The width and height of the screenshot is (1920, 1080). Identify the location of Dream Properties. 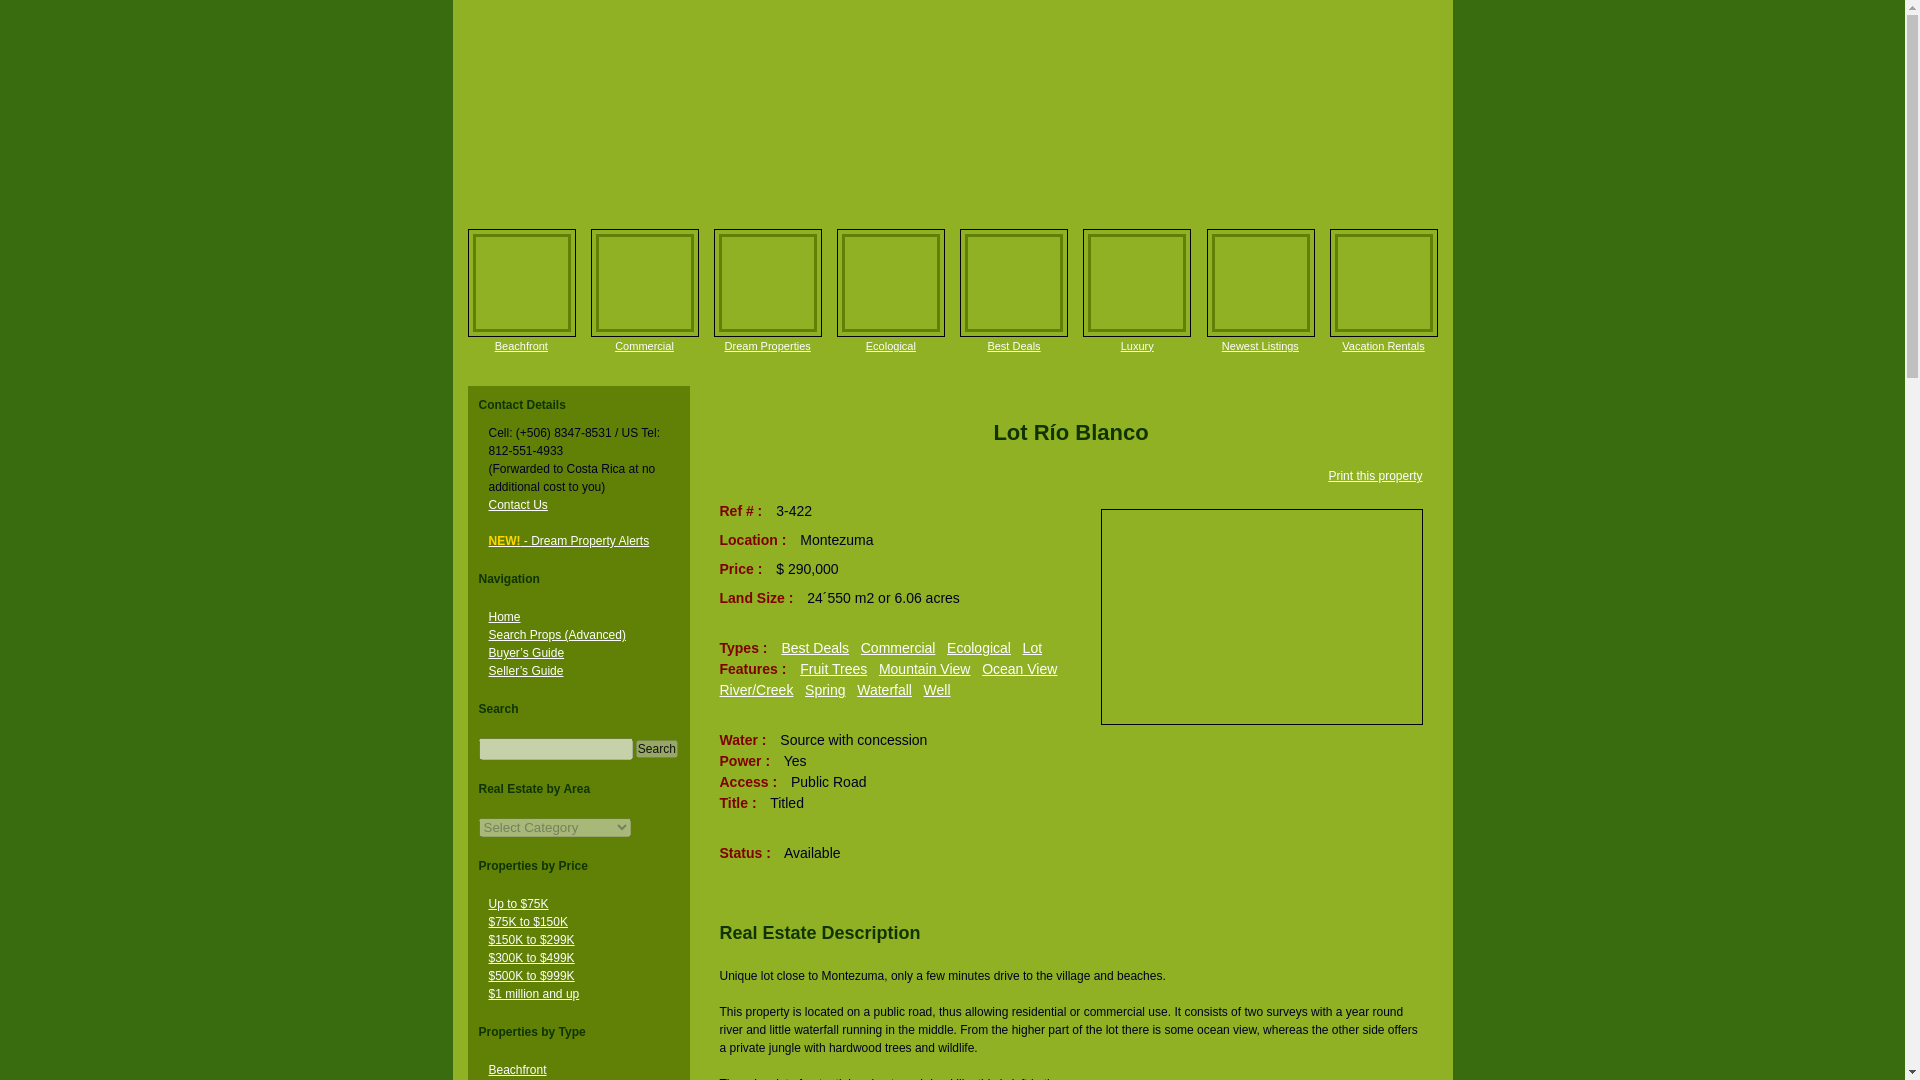
(768, 346).